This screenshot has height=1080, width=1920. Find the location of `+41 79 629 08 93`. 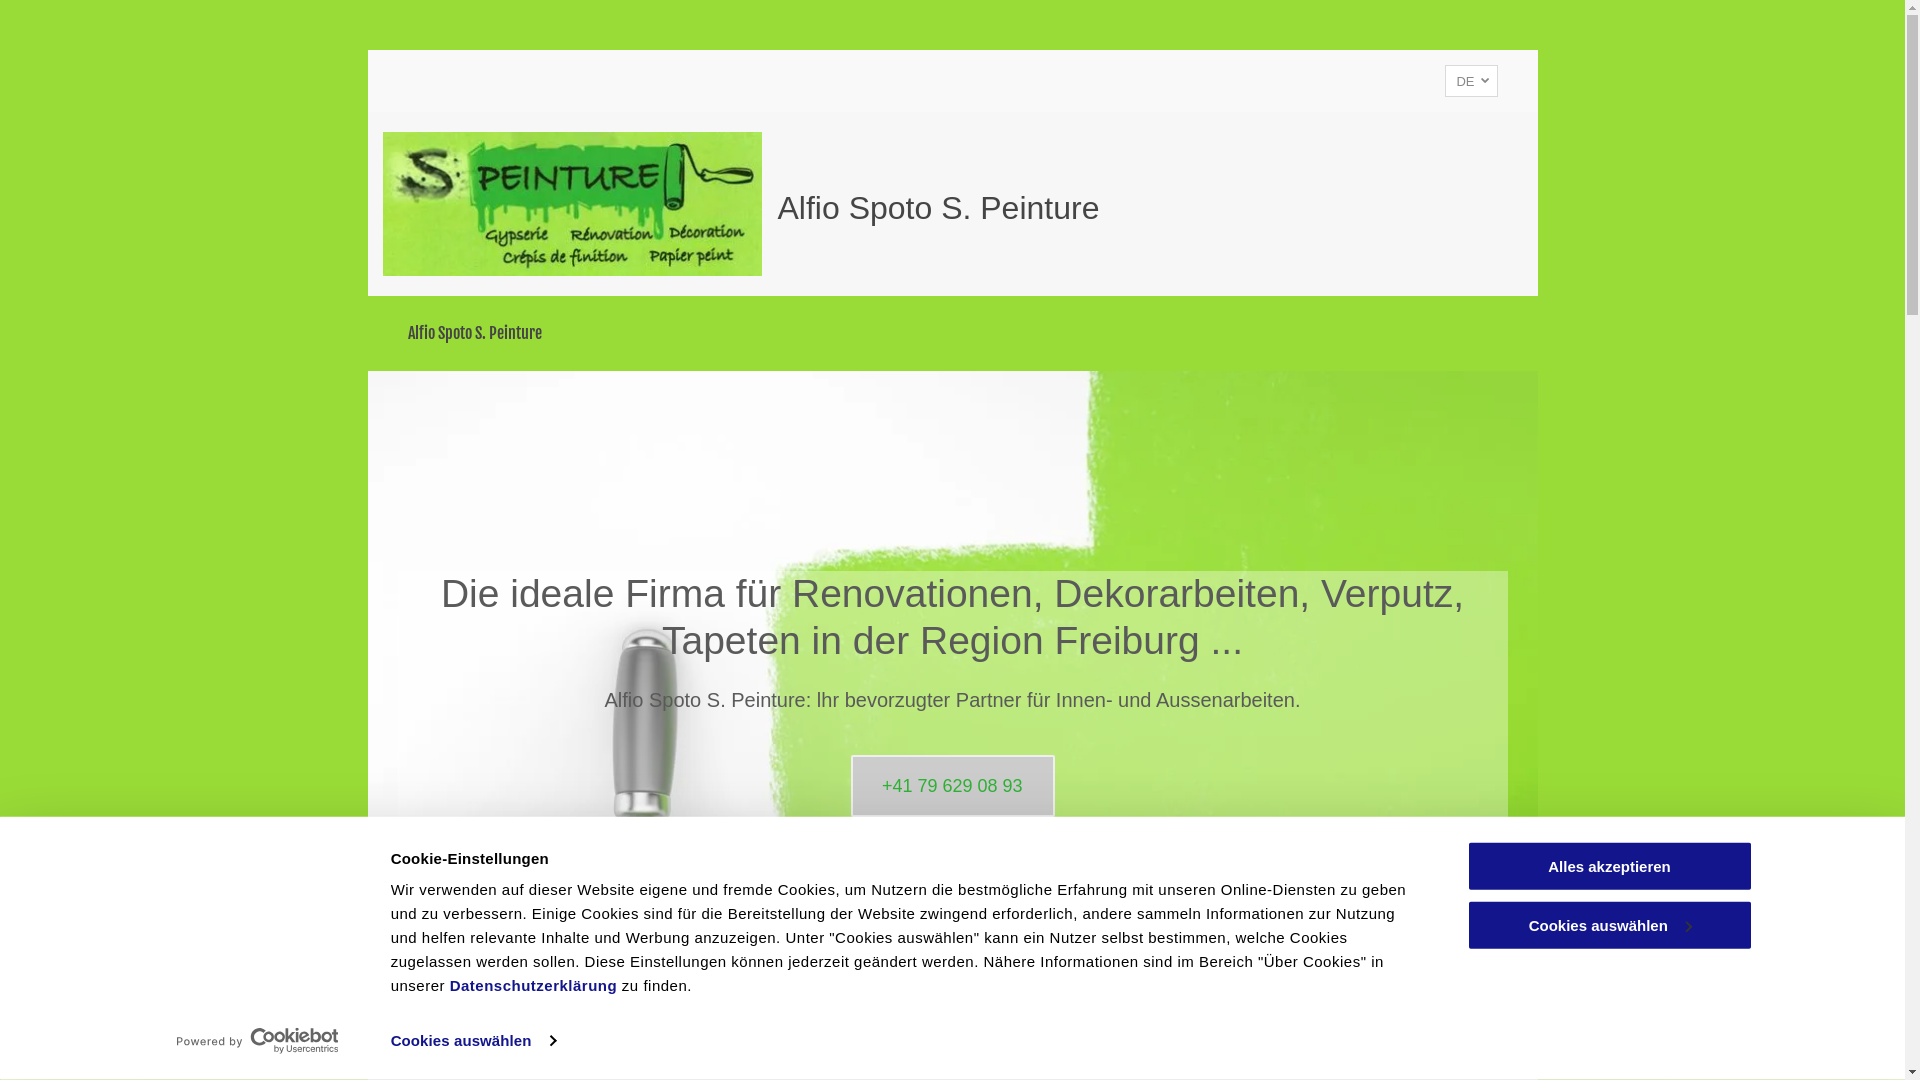

+41 79 629 08 93 is located at coordinates (952, 786).